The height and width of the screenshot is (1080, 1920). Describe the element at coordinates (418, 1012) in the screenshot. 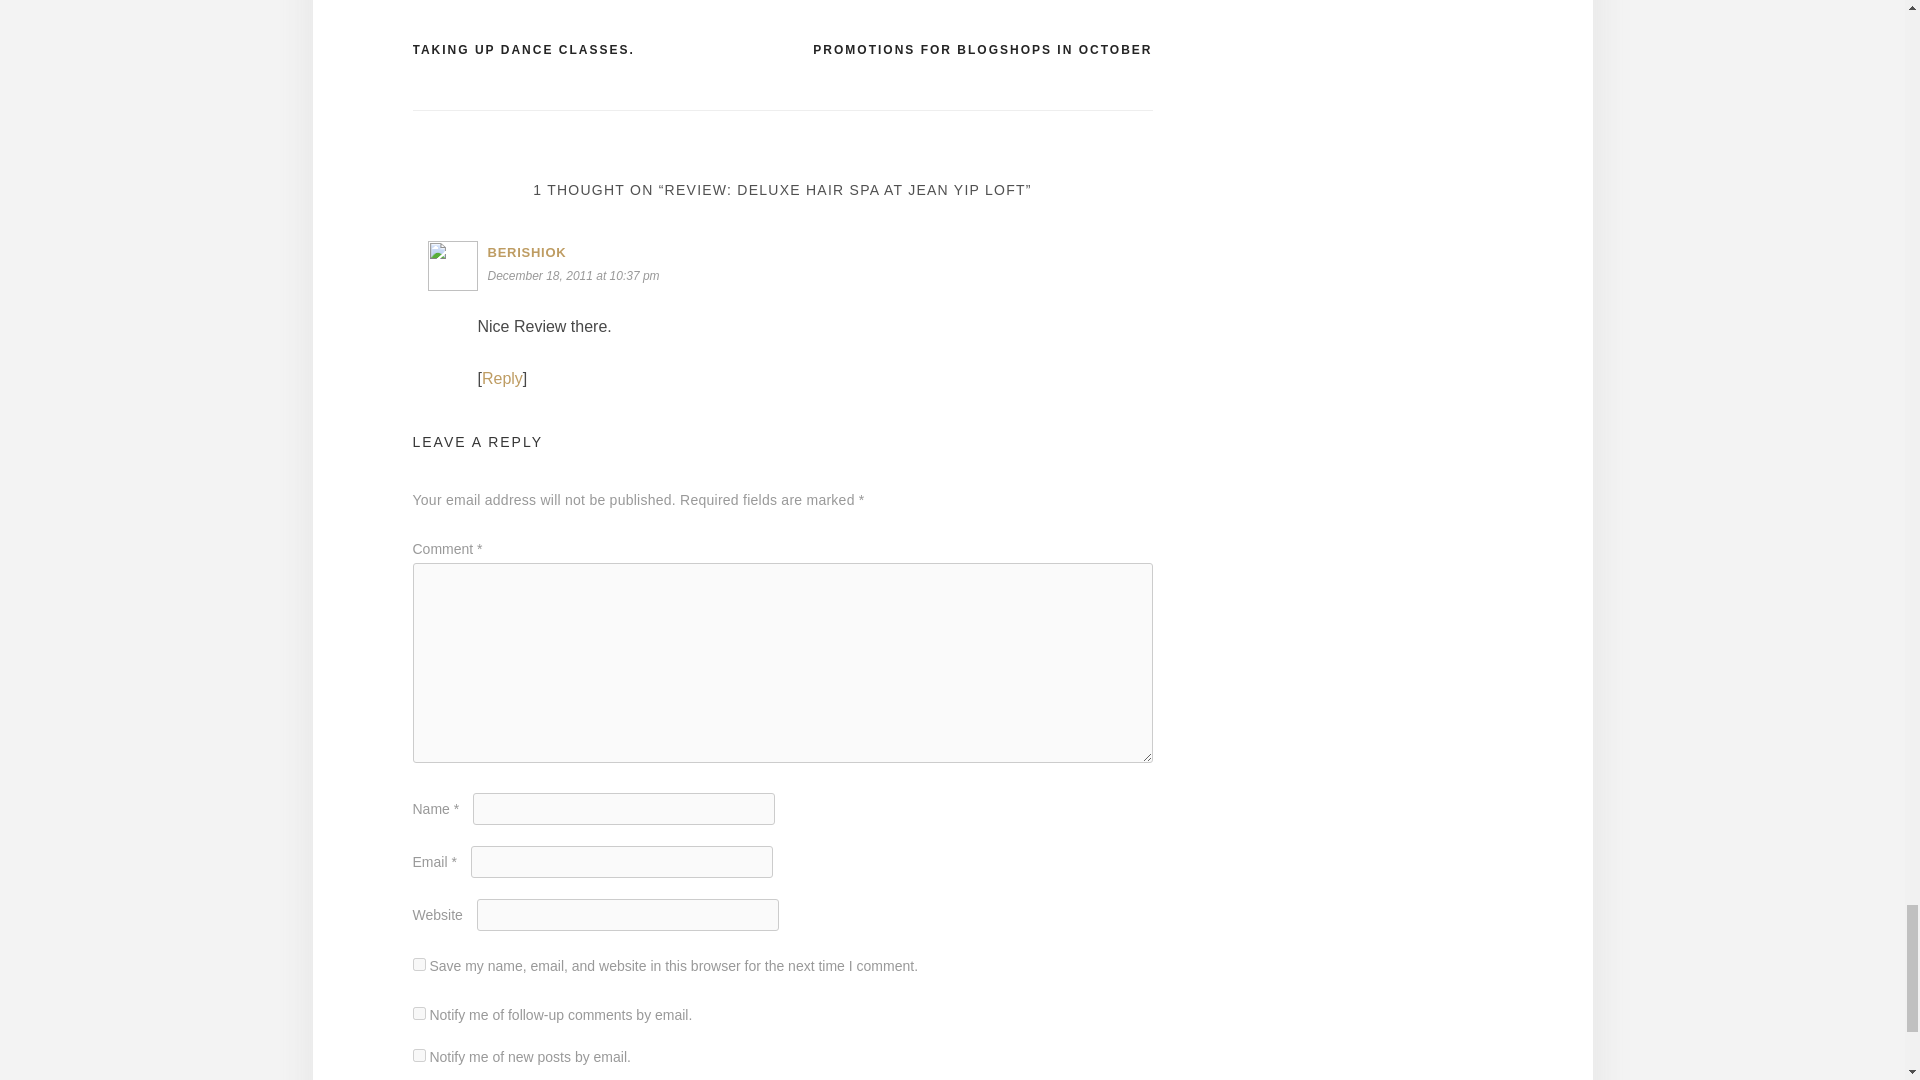

I see `subscribe` at that location.